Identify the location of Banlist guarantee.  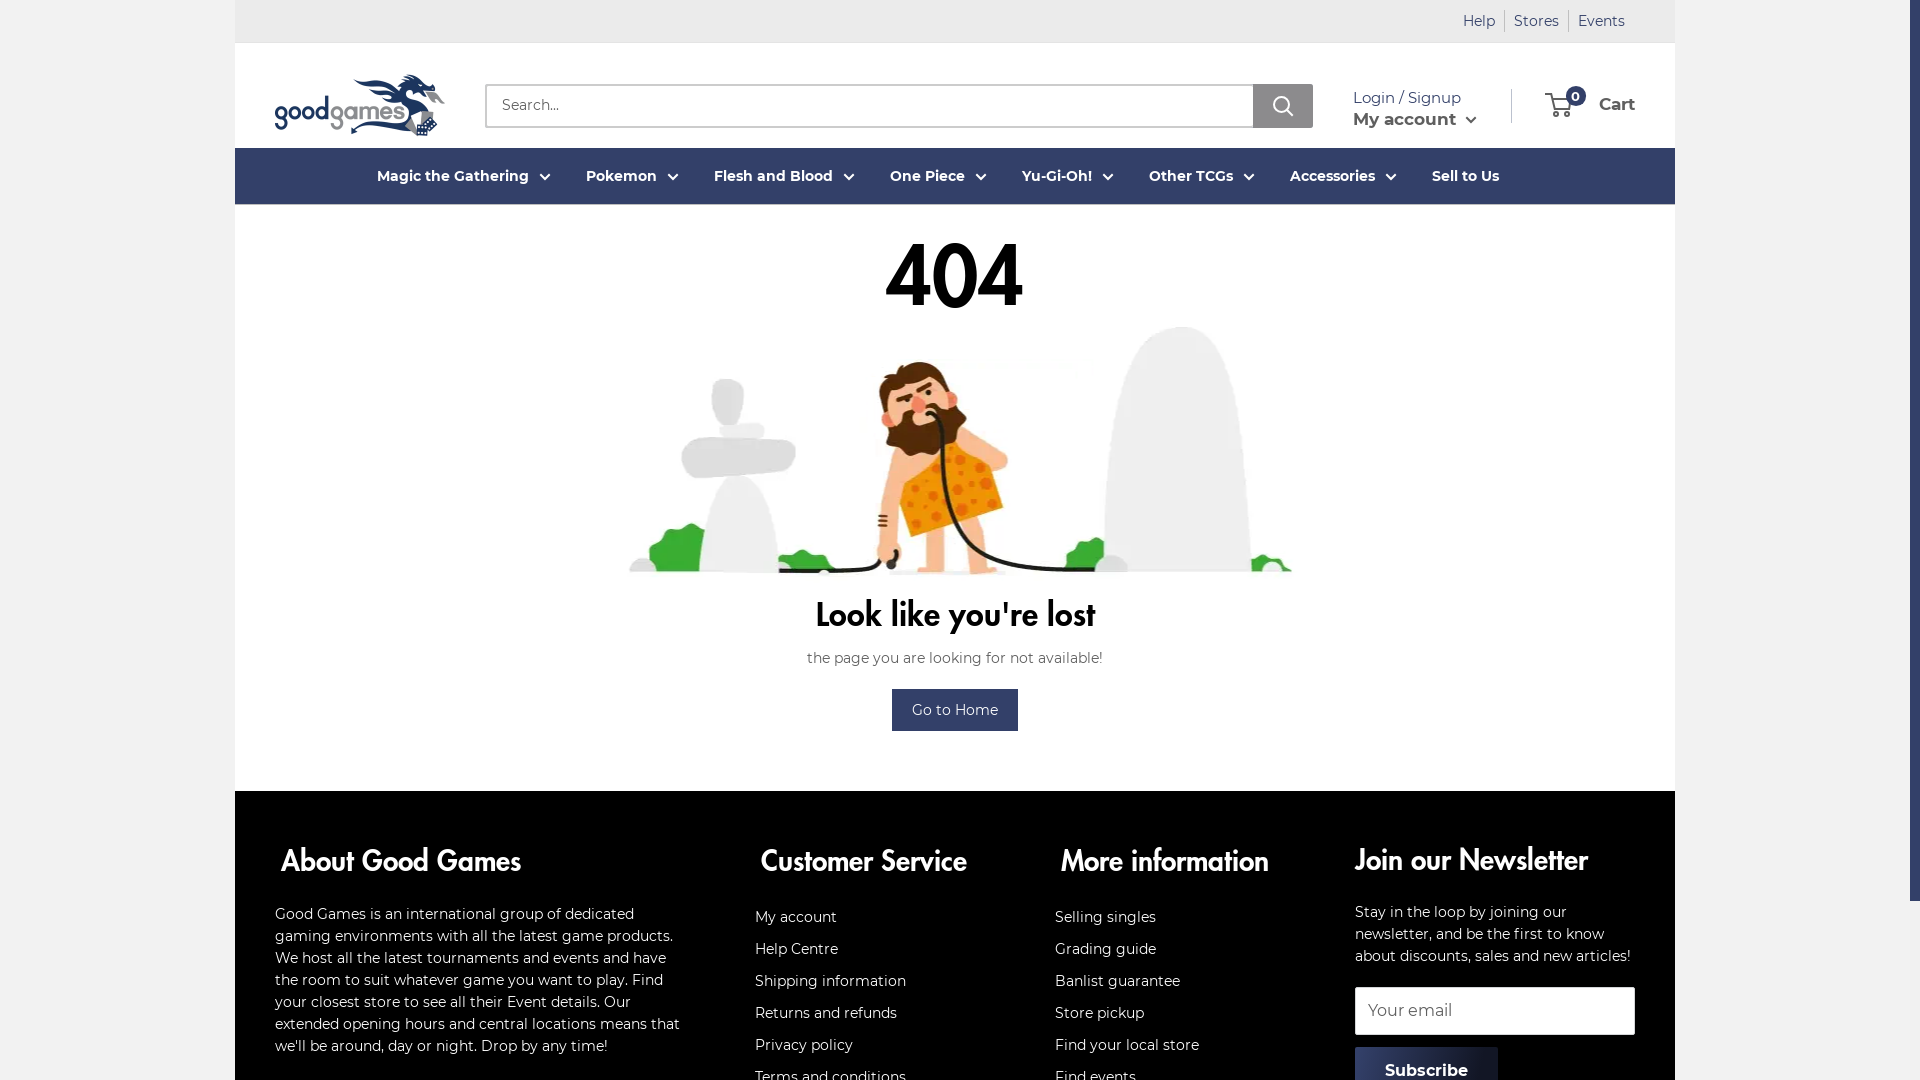
(1170, 981).